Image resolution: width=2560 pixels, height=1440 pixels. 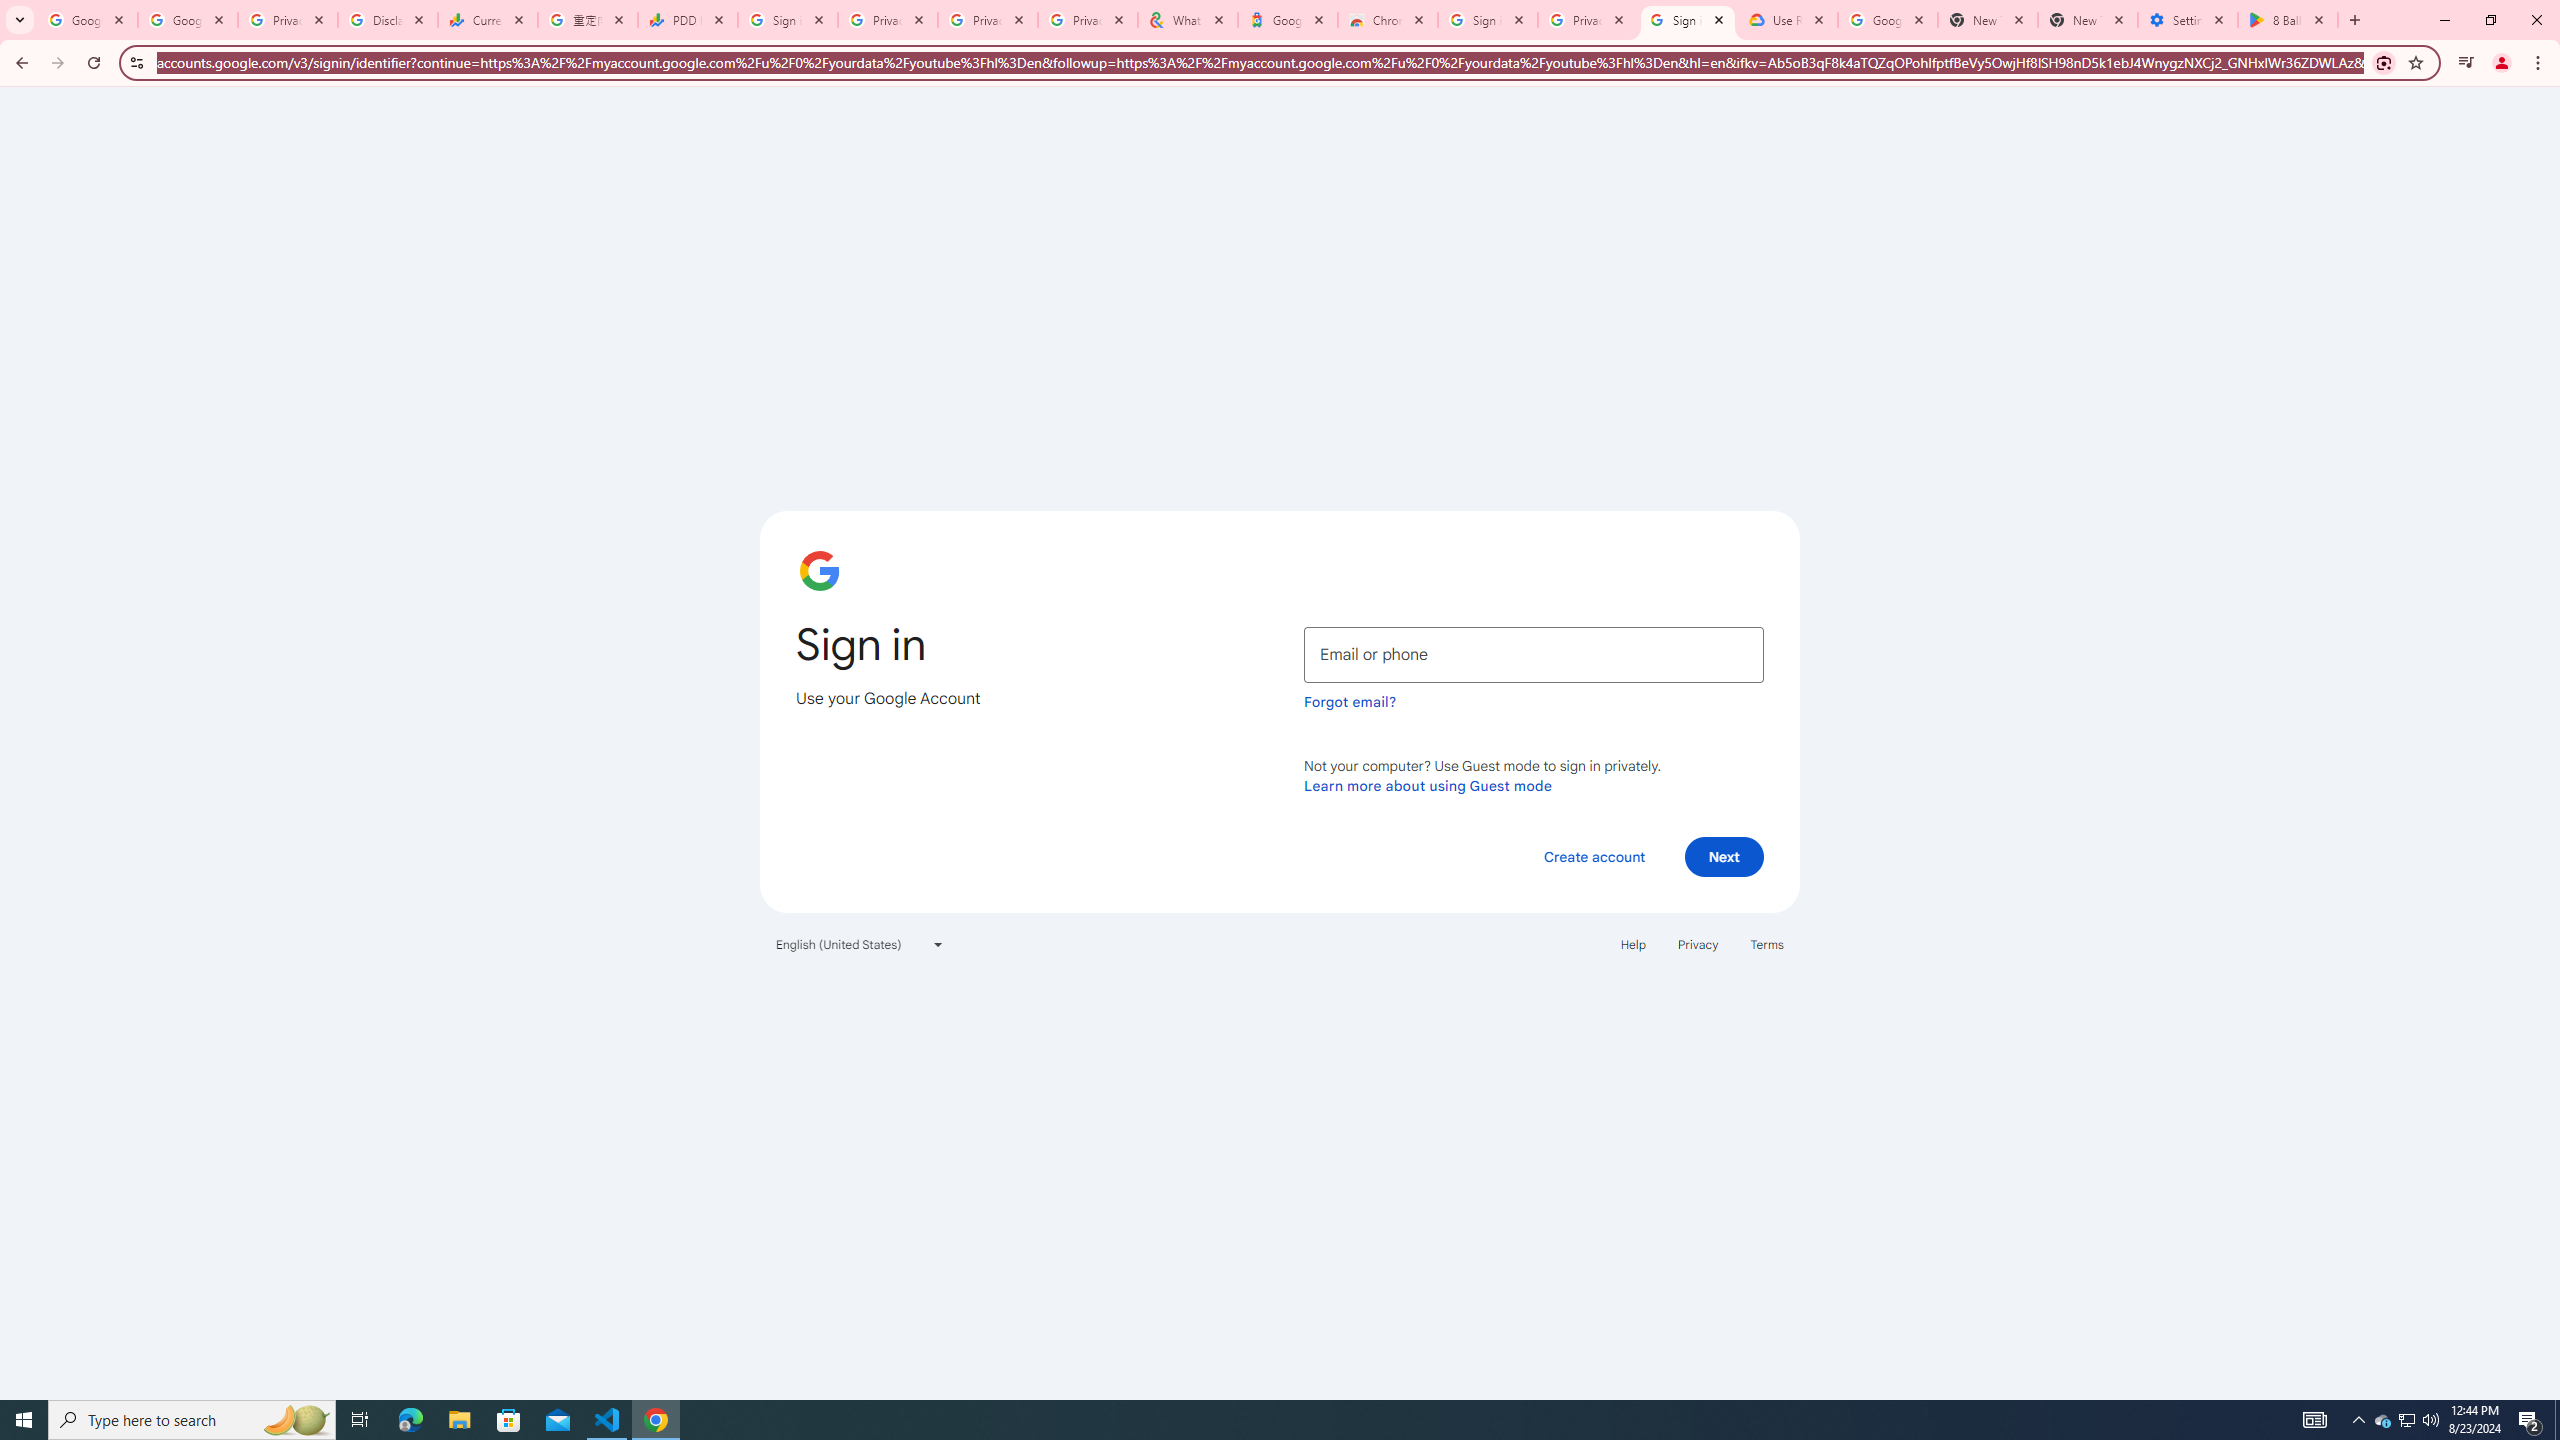 What do you see at coordinates (2088, 20) in the screenshot?
I see `New Tab` at bounding box center [2088, 20].